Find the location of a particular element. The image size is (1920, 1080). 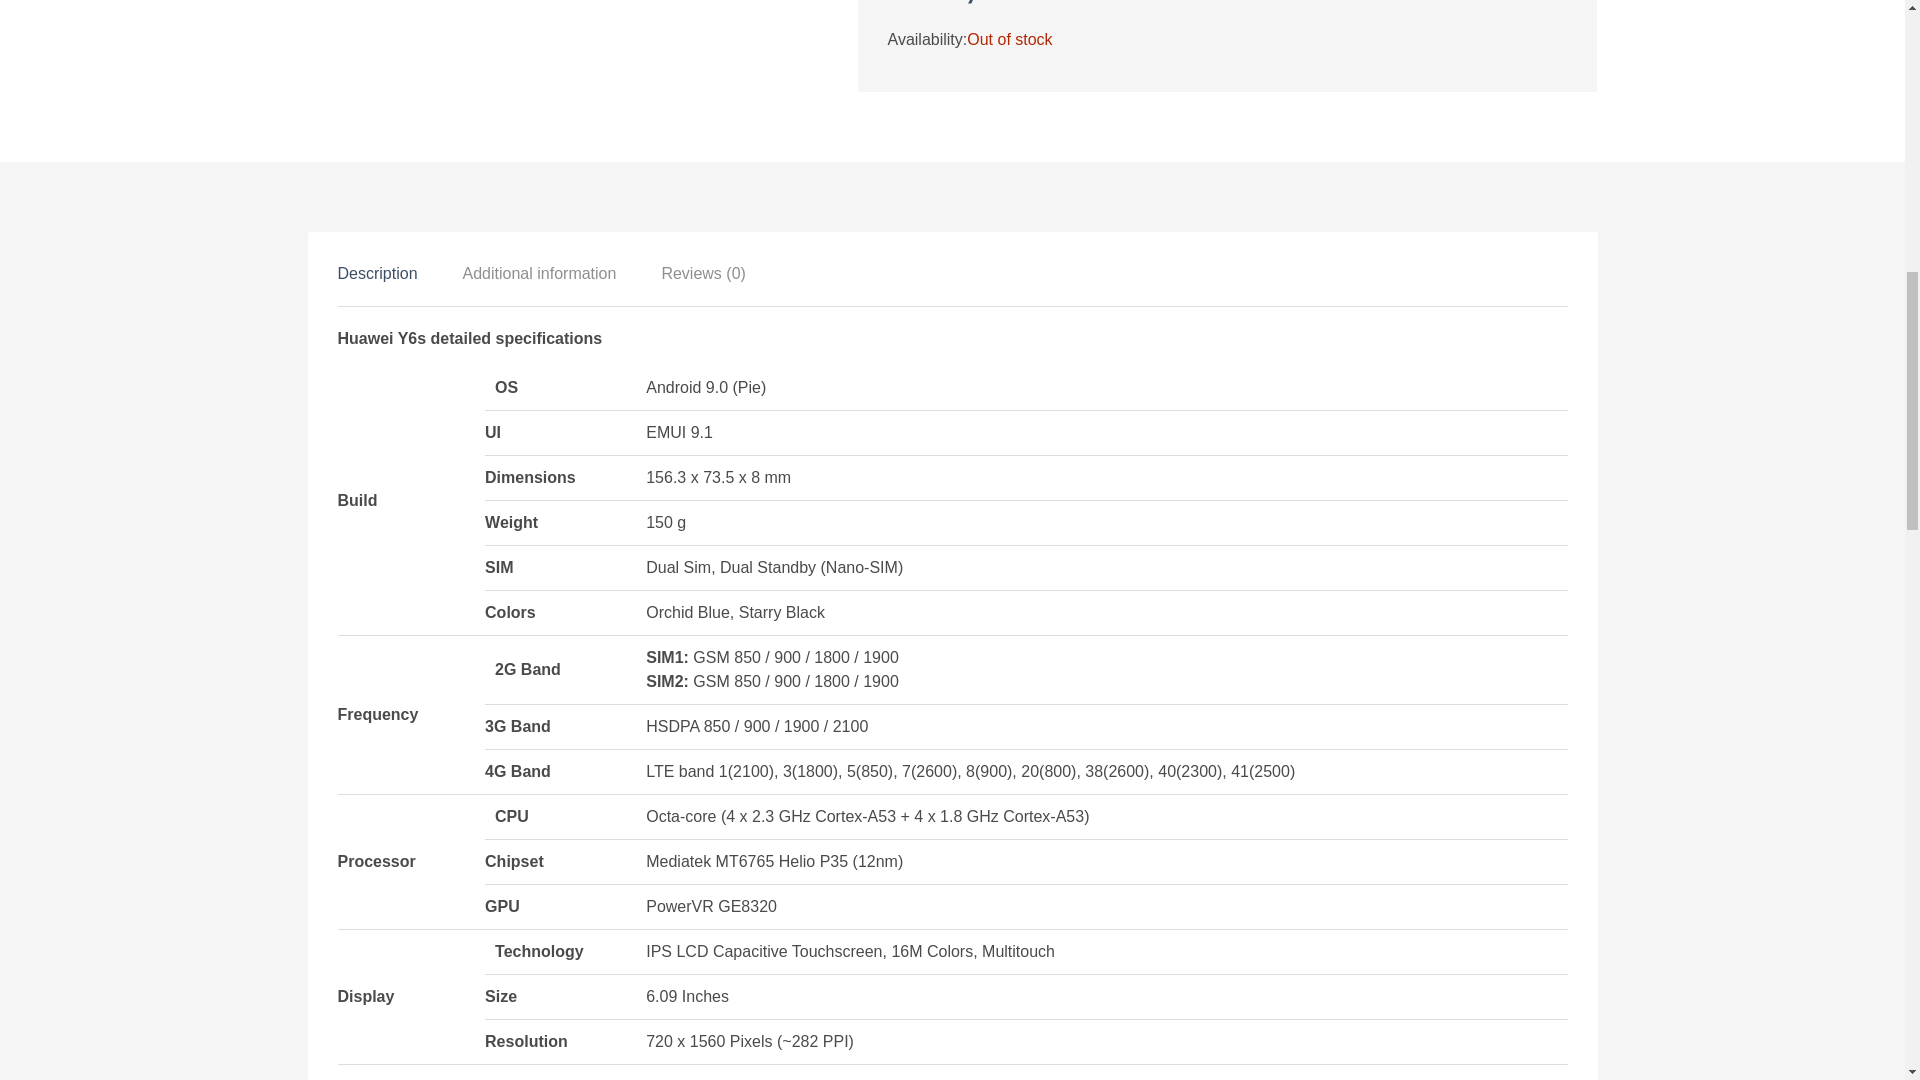

Description is located at coordinates (378, 272).